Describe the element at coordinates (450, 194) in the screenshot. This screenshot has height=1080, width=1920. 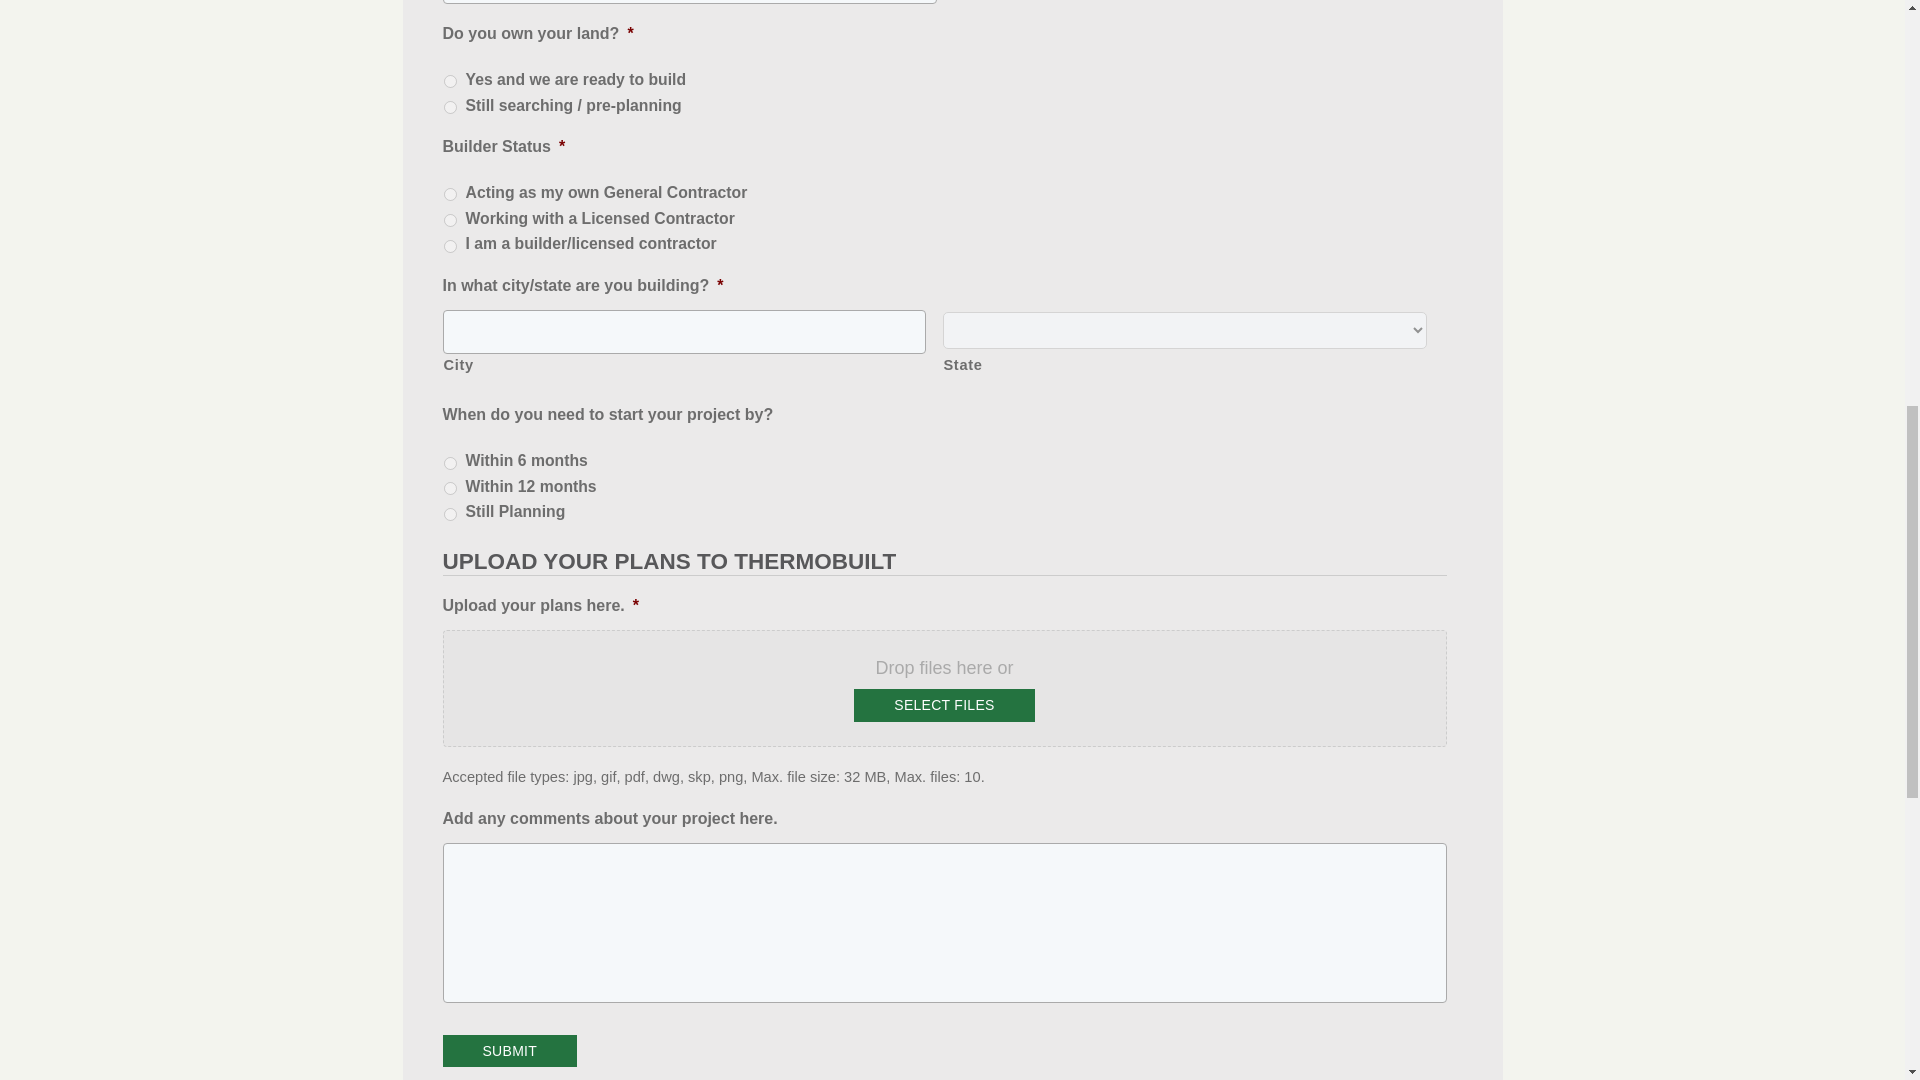
I see `Acting as my own General Contractor` at that location.